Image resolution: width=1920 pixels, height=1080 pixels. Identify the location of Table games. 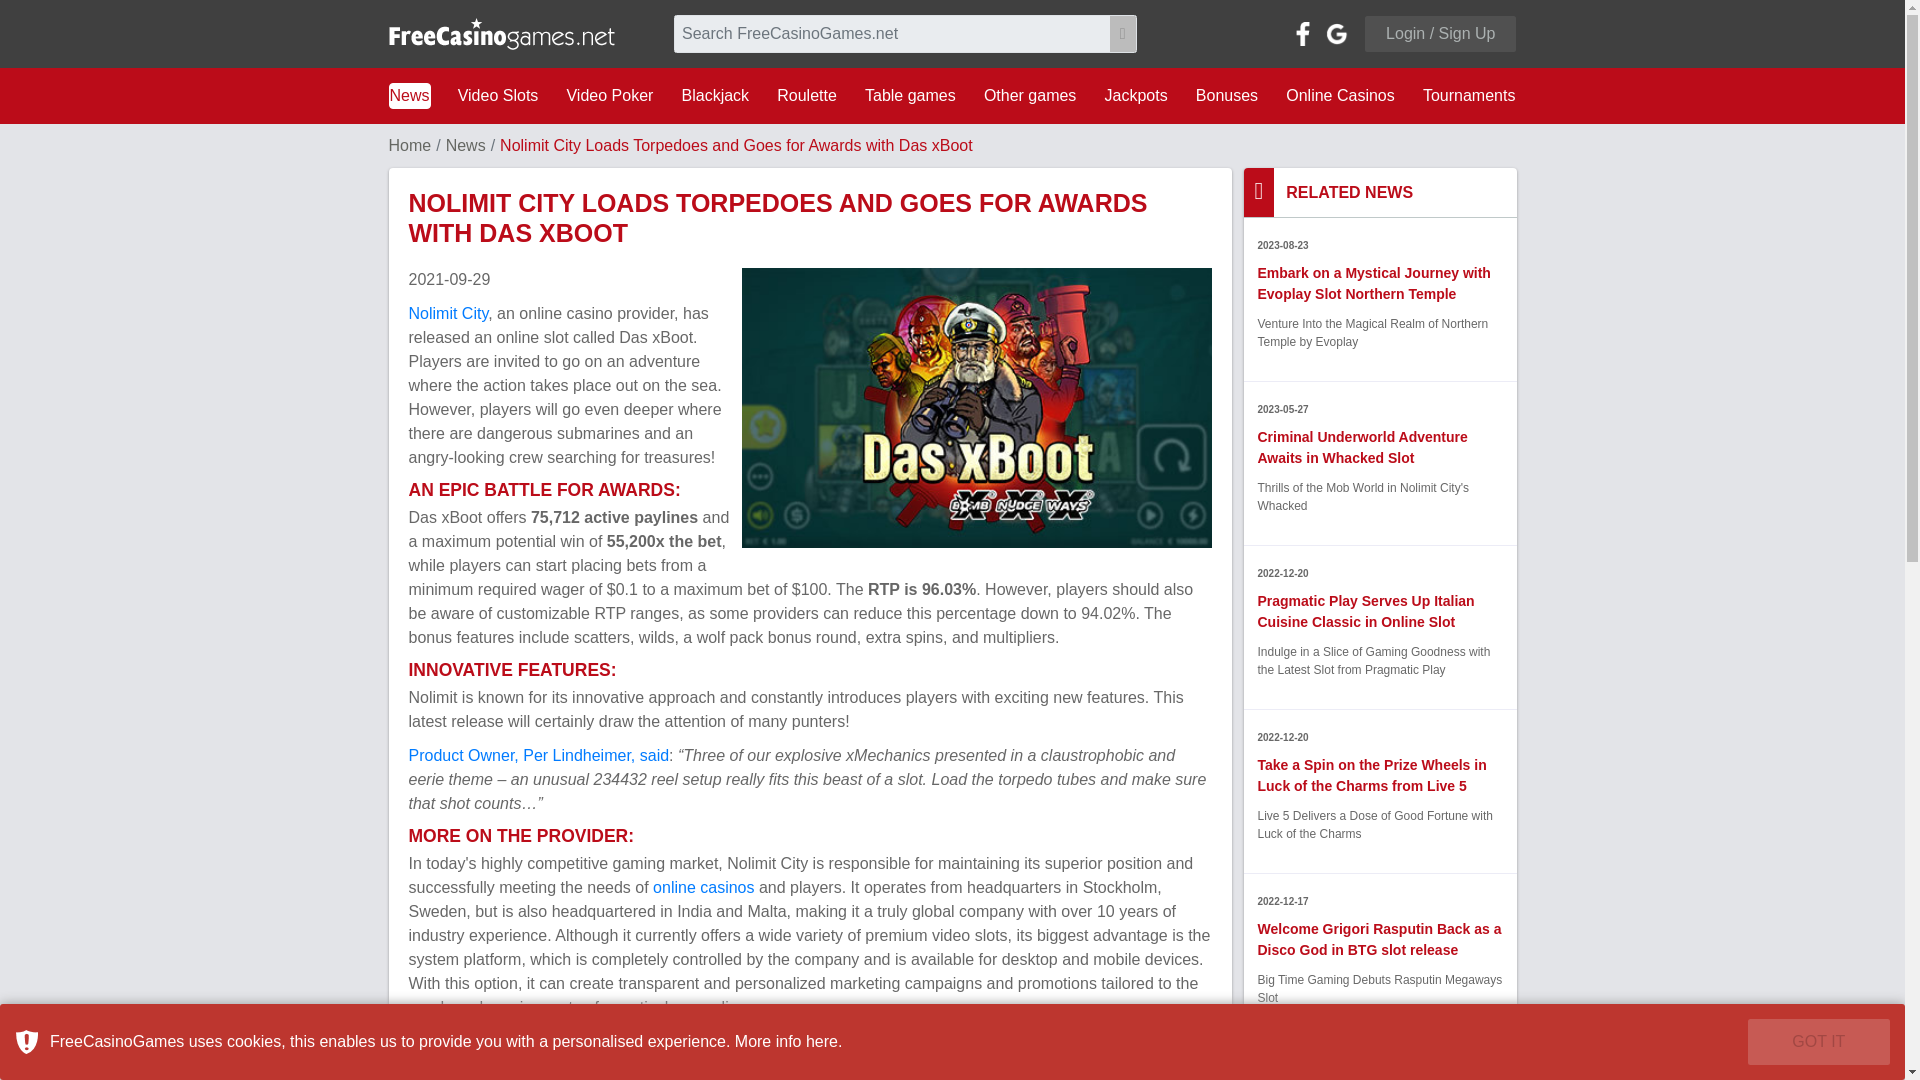
(910, 96).